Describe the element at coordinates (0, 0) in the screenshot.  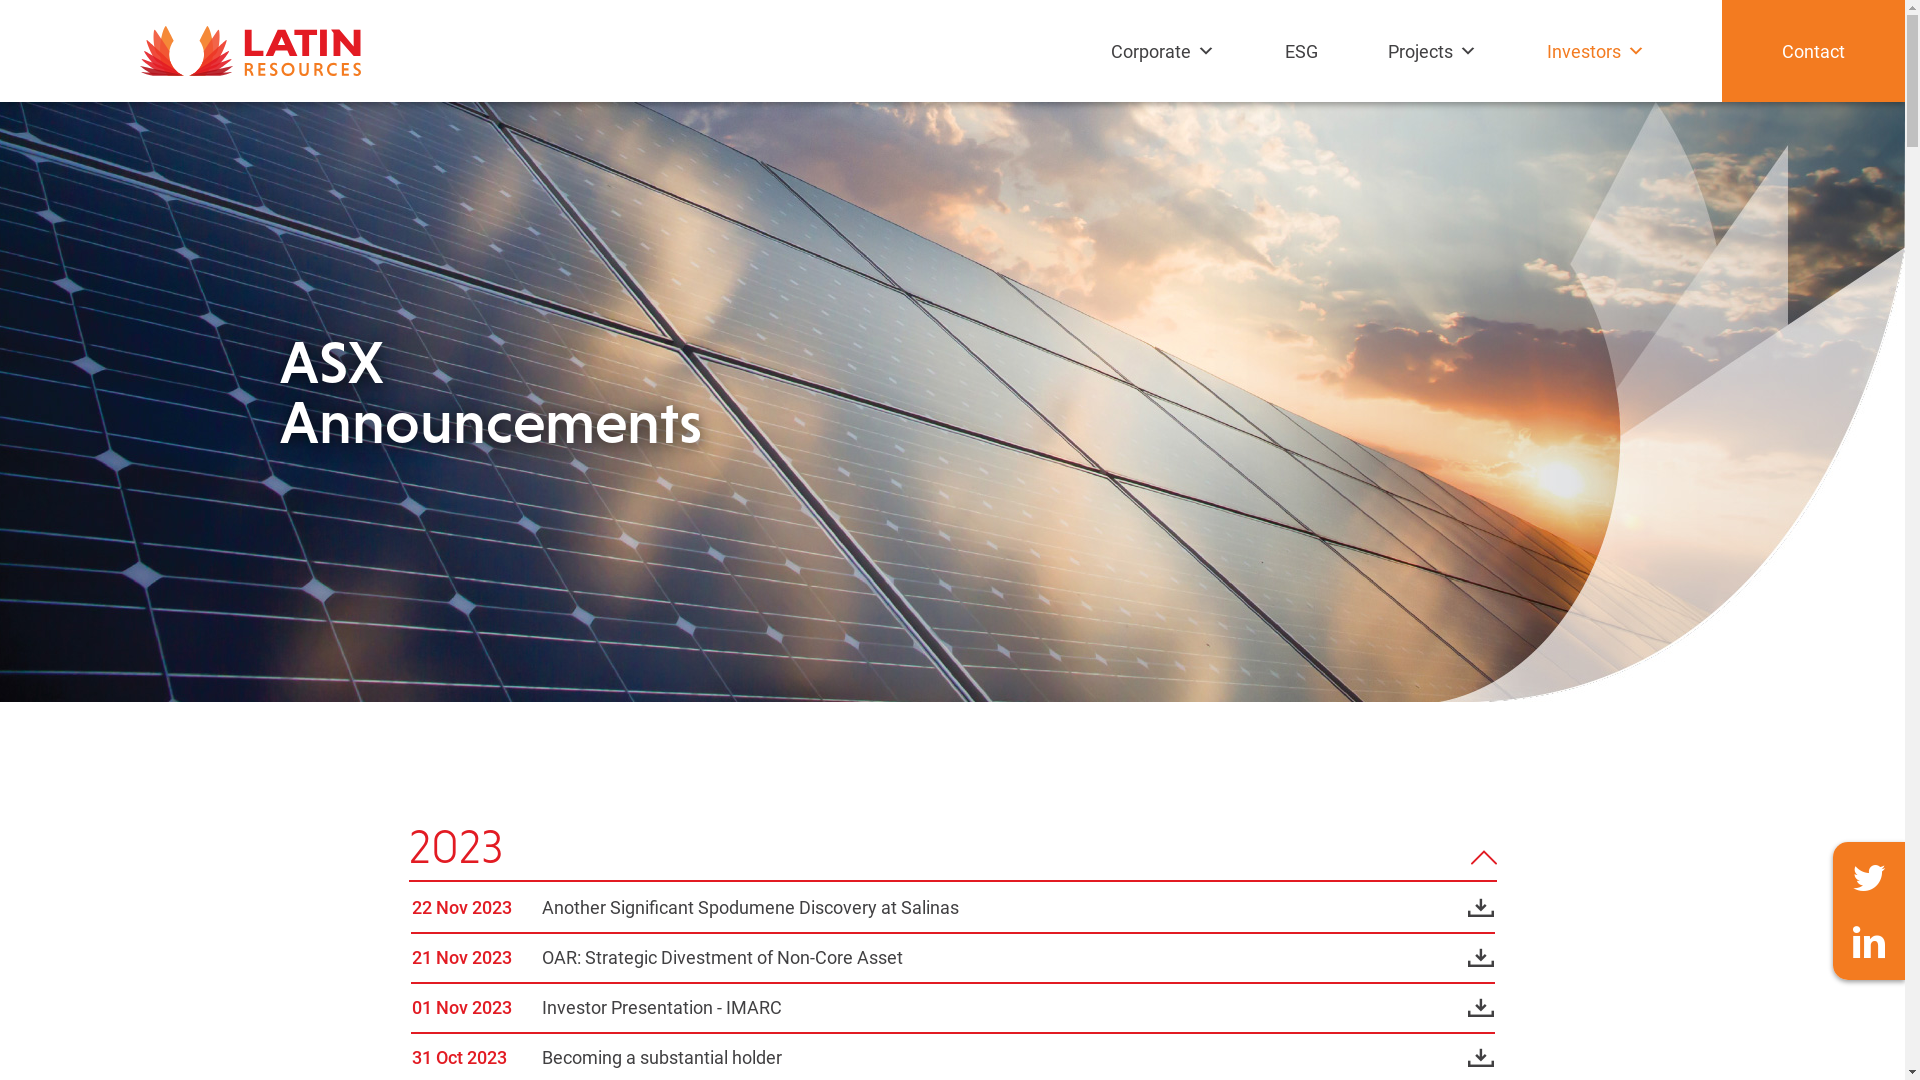
I see `Skip to primary navigation` at that location.